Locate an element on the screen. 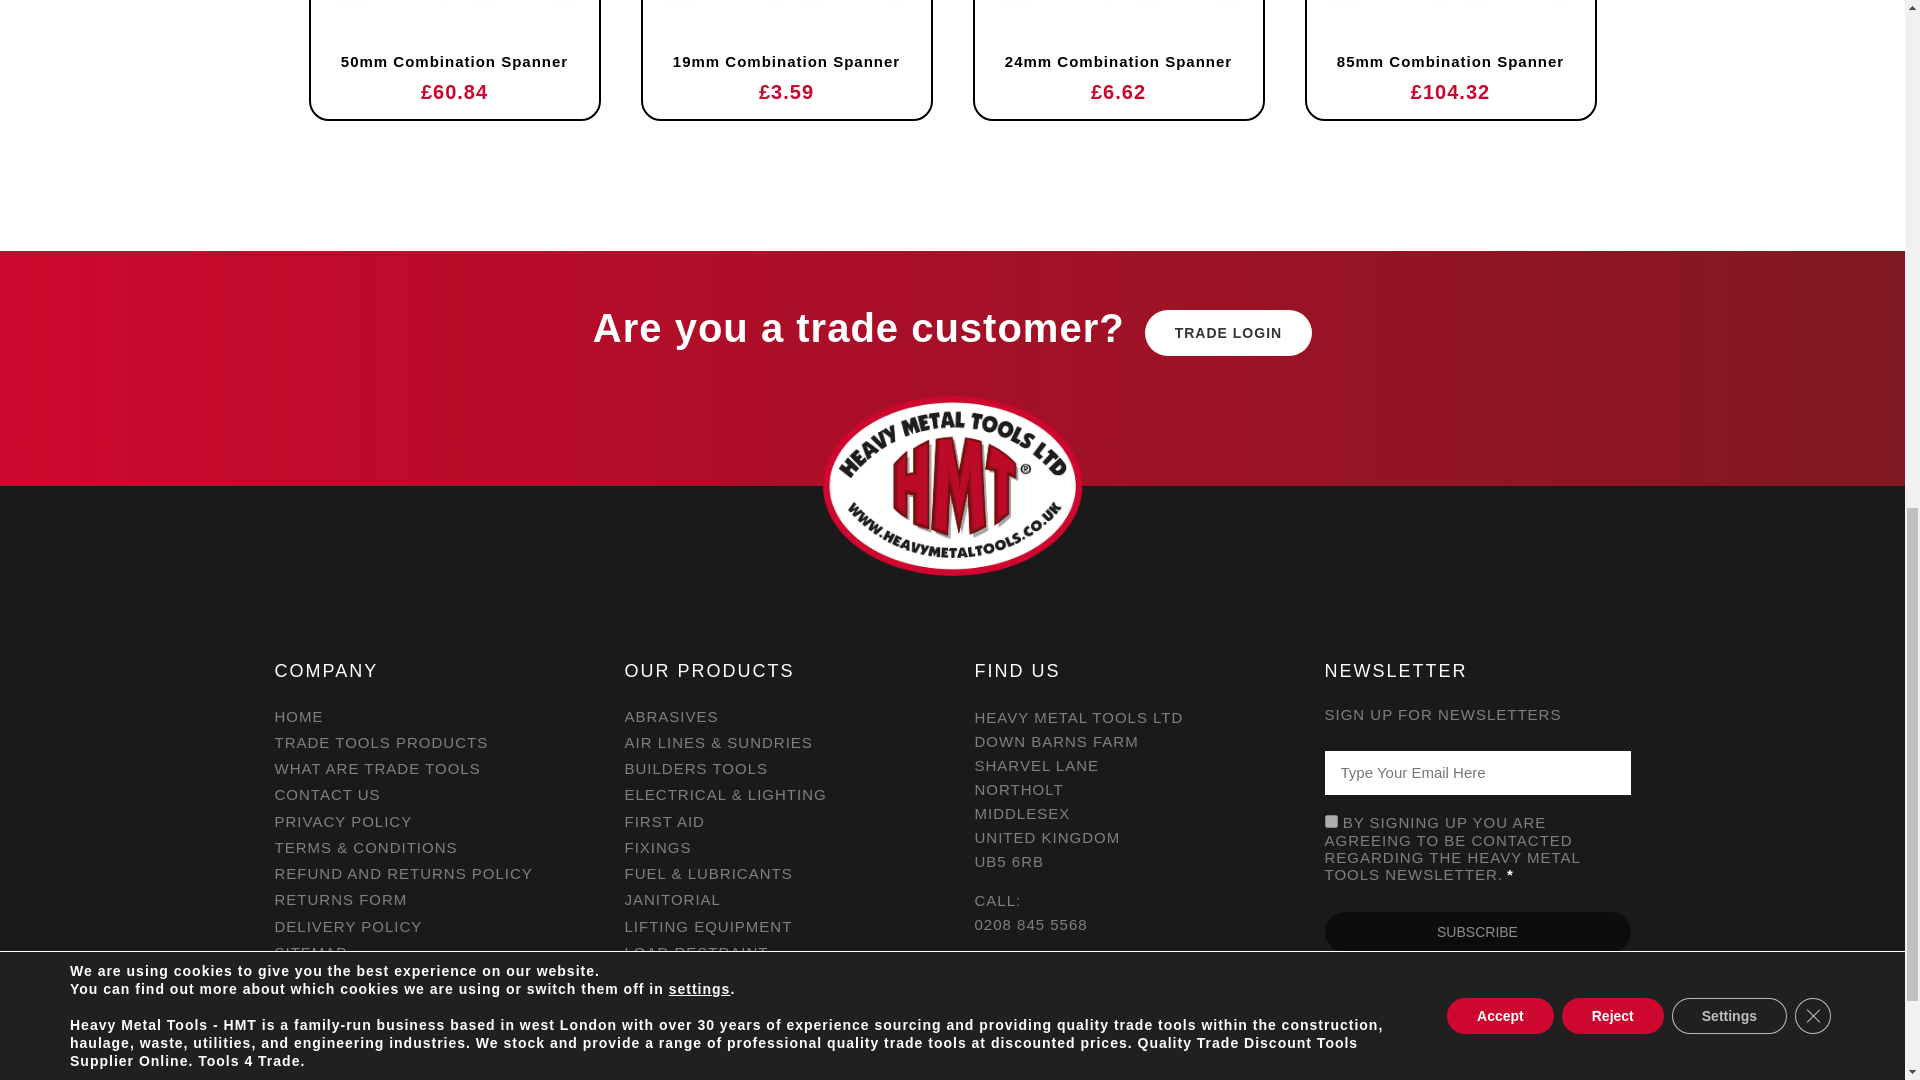 The width and height of the screenshot is (1920, 1080). PRIVACY POLICY is located at coordinates (426, 821).